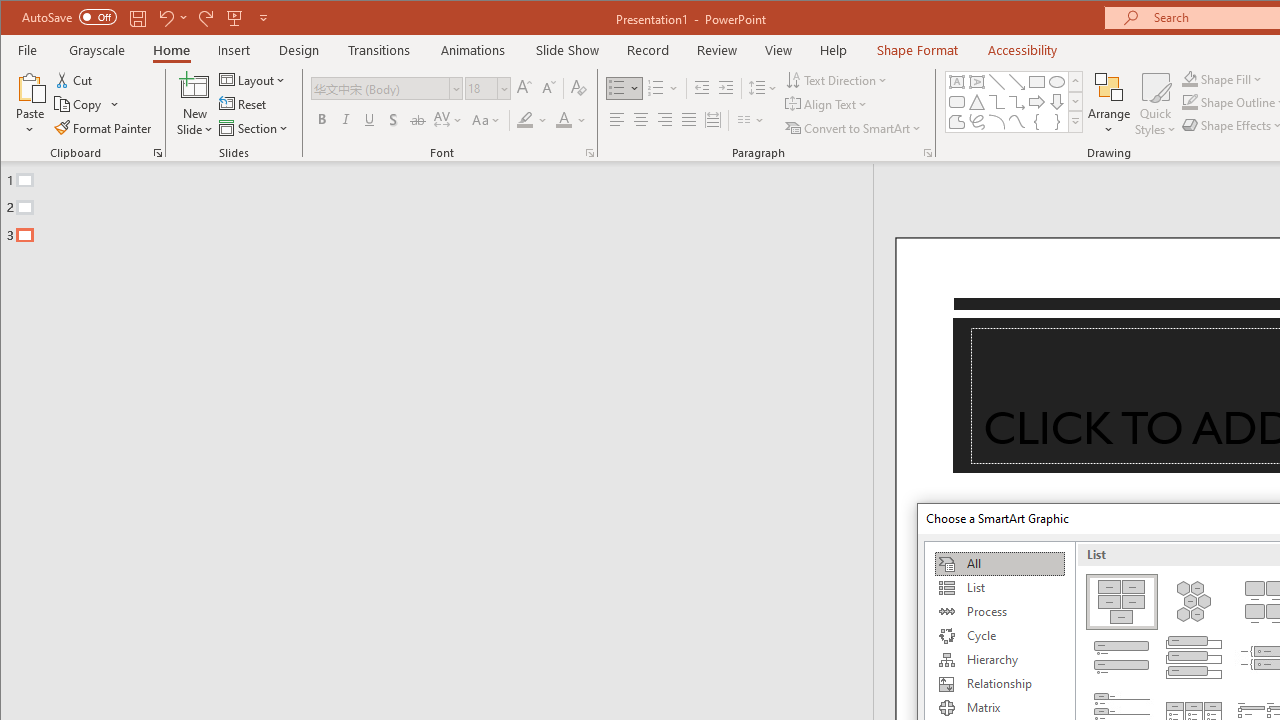 The width and height of the screenshot is (1280, 720). Describe the element at coordinates (764, 88) in the screenshot. I see `Line Spacing` at that location.